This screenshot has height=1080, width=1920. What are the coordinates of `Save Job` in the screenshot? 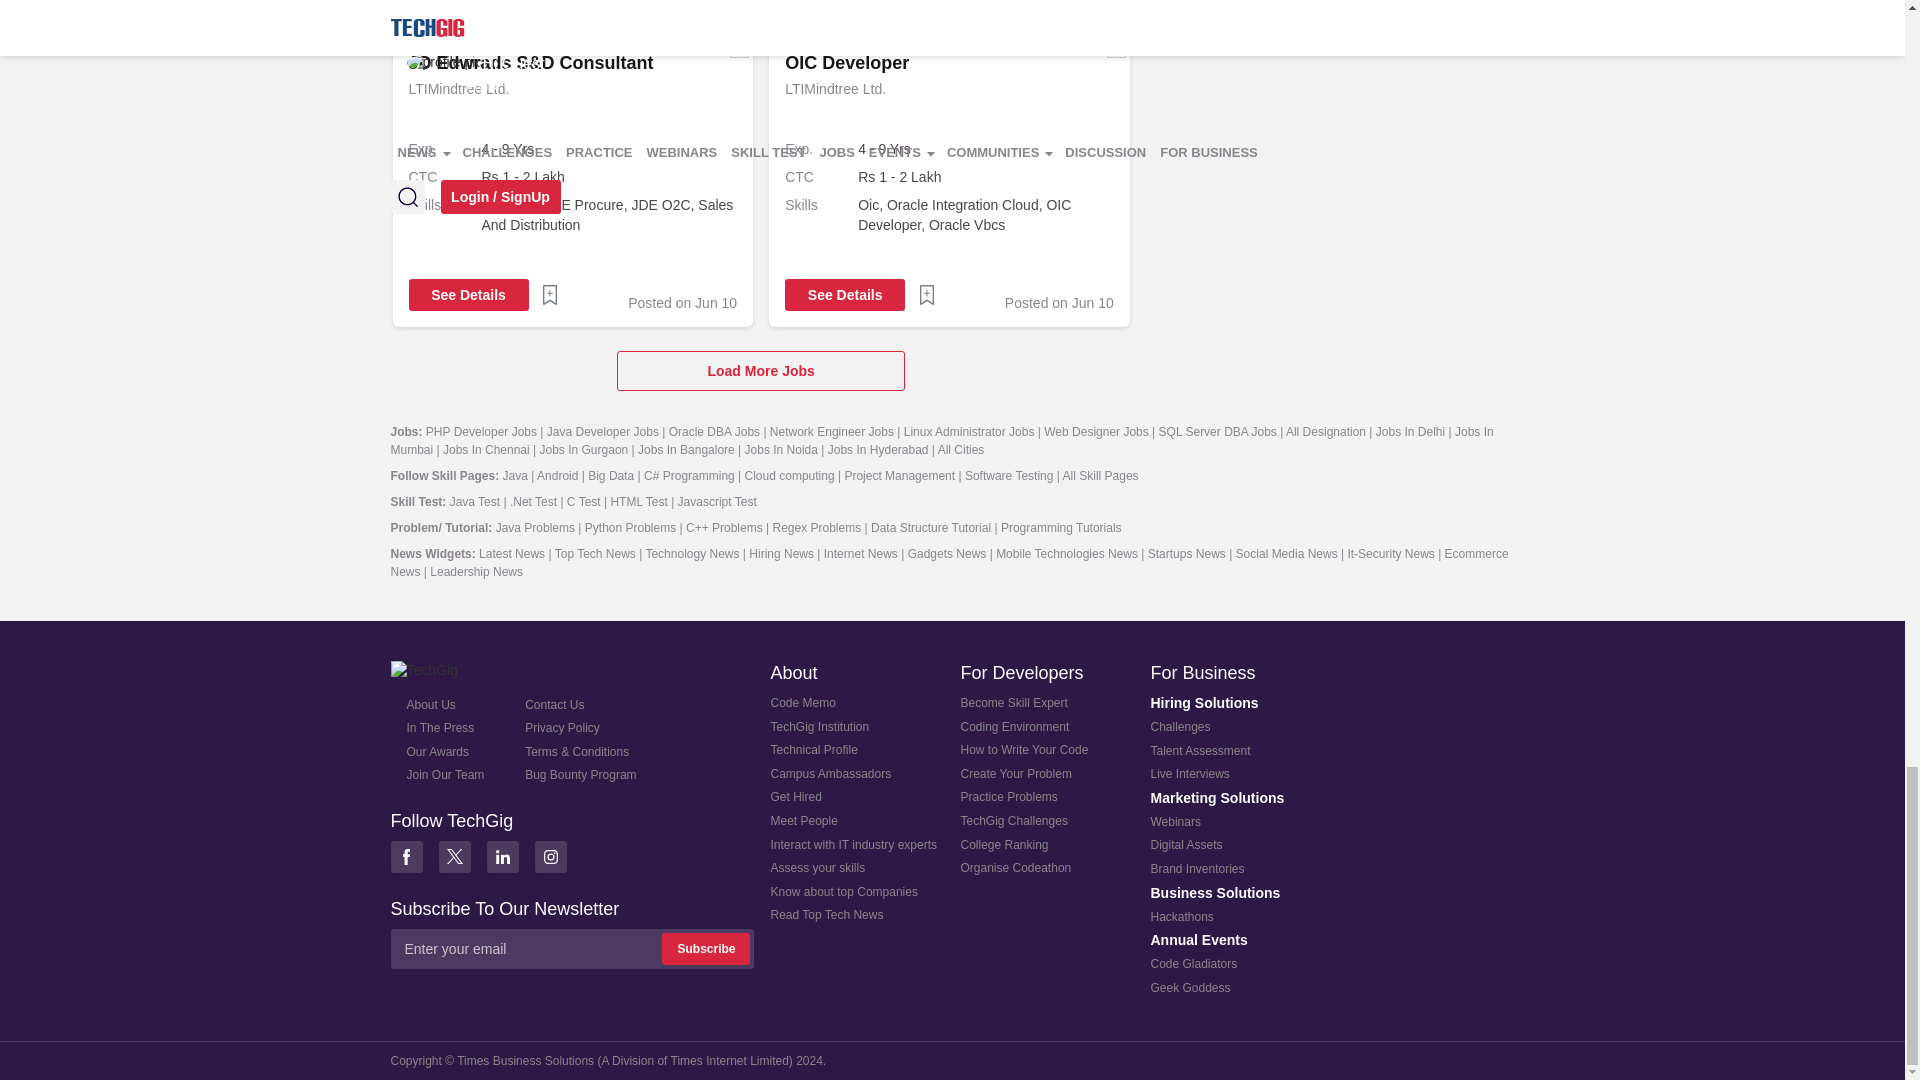 It's located at (550, 294).